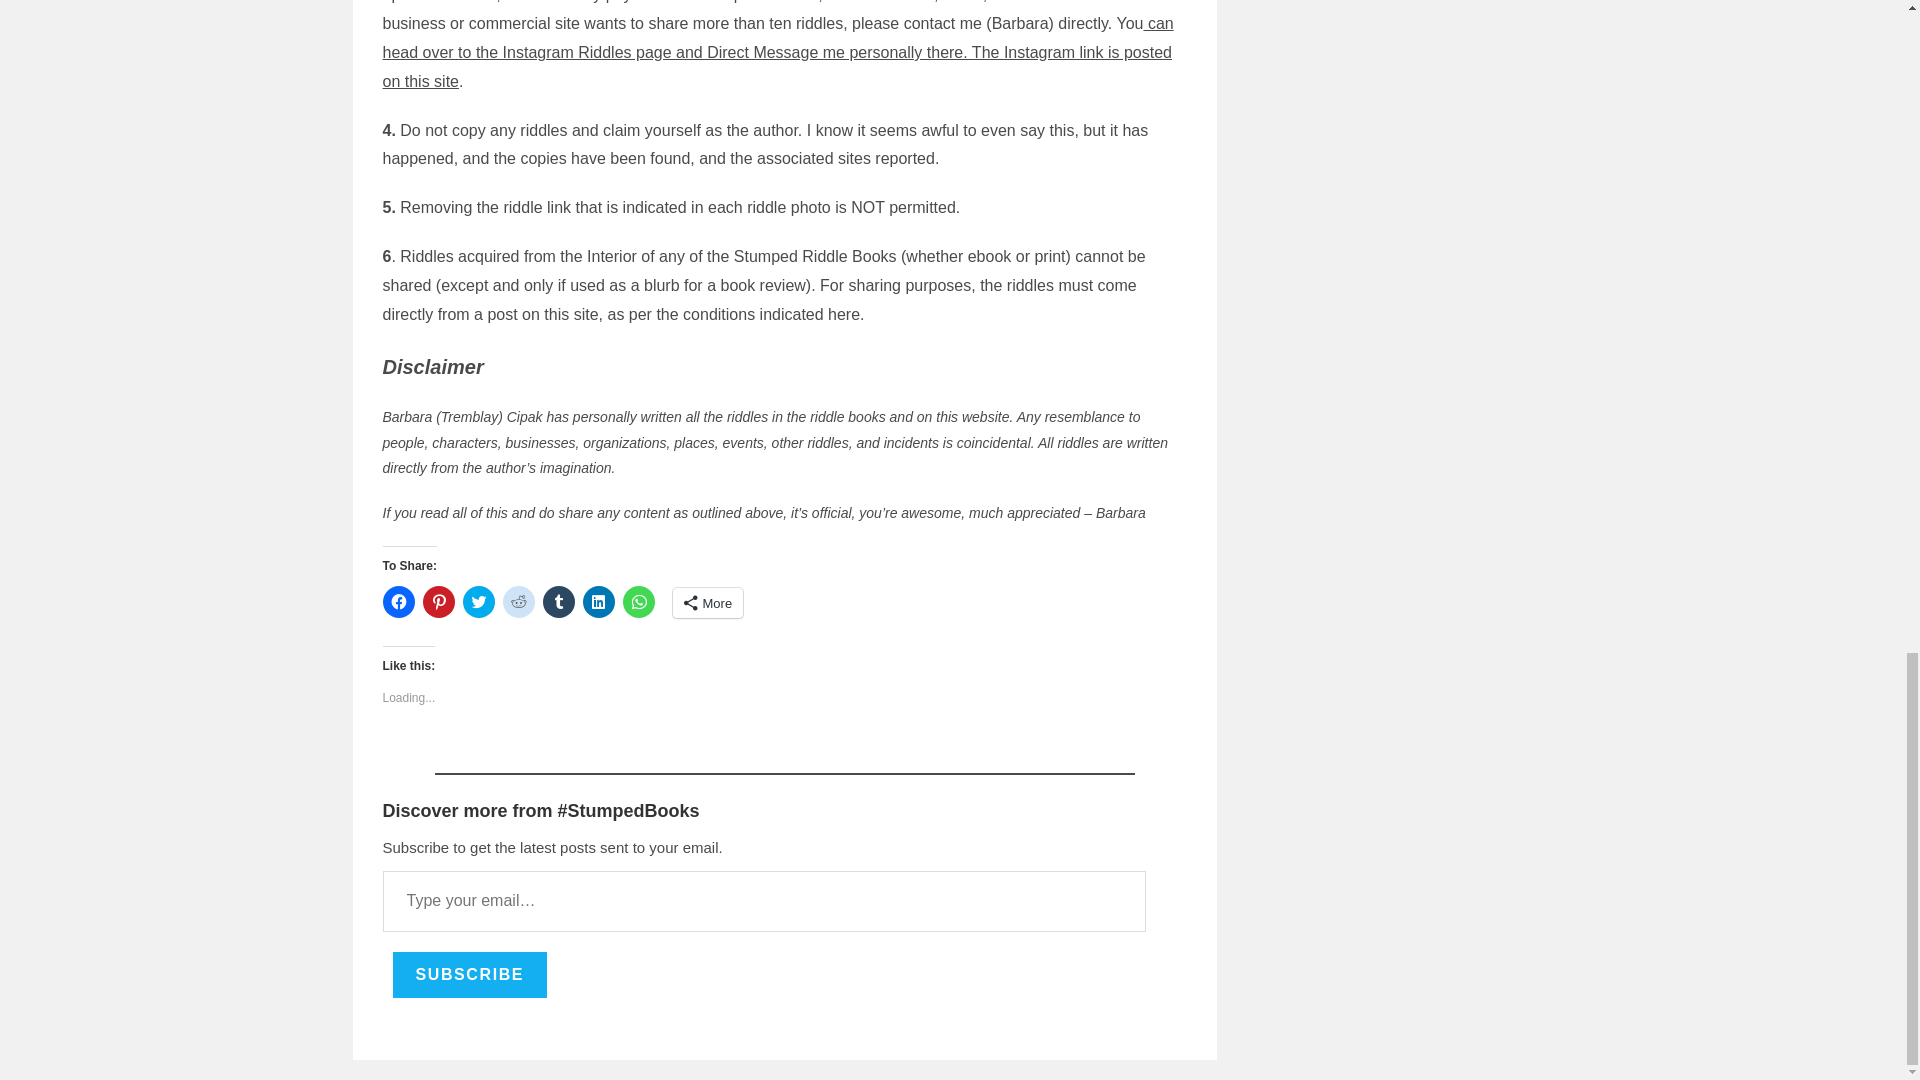 The height and width of the screenshot is (1080, 1920). I want to click on Click to share on Pinterest, so click(438, 602).